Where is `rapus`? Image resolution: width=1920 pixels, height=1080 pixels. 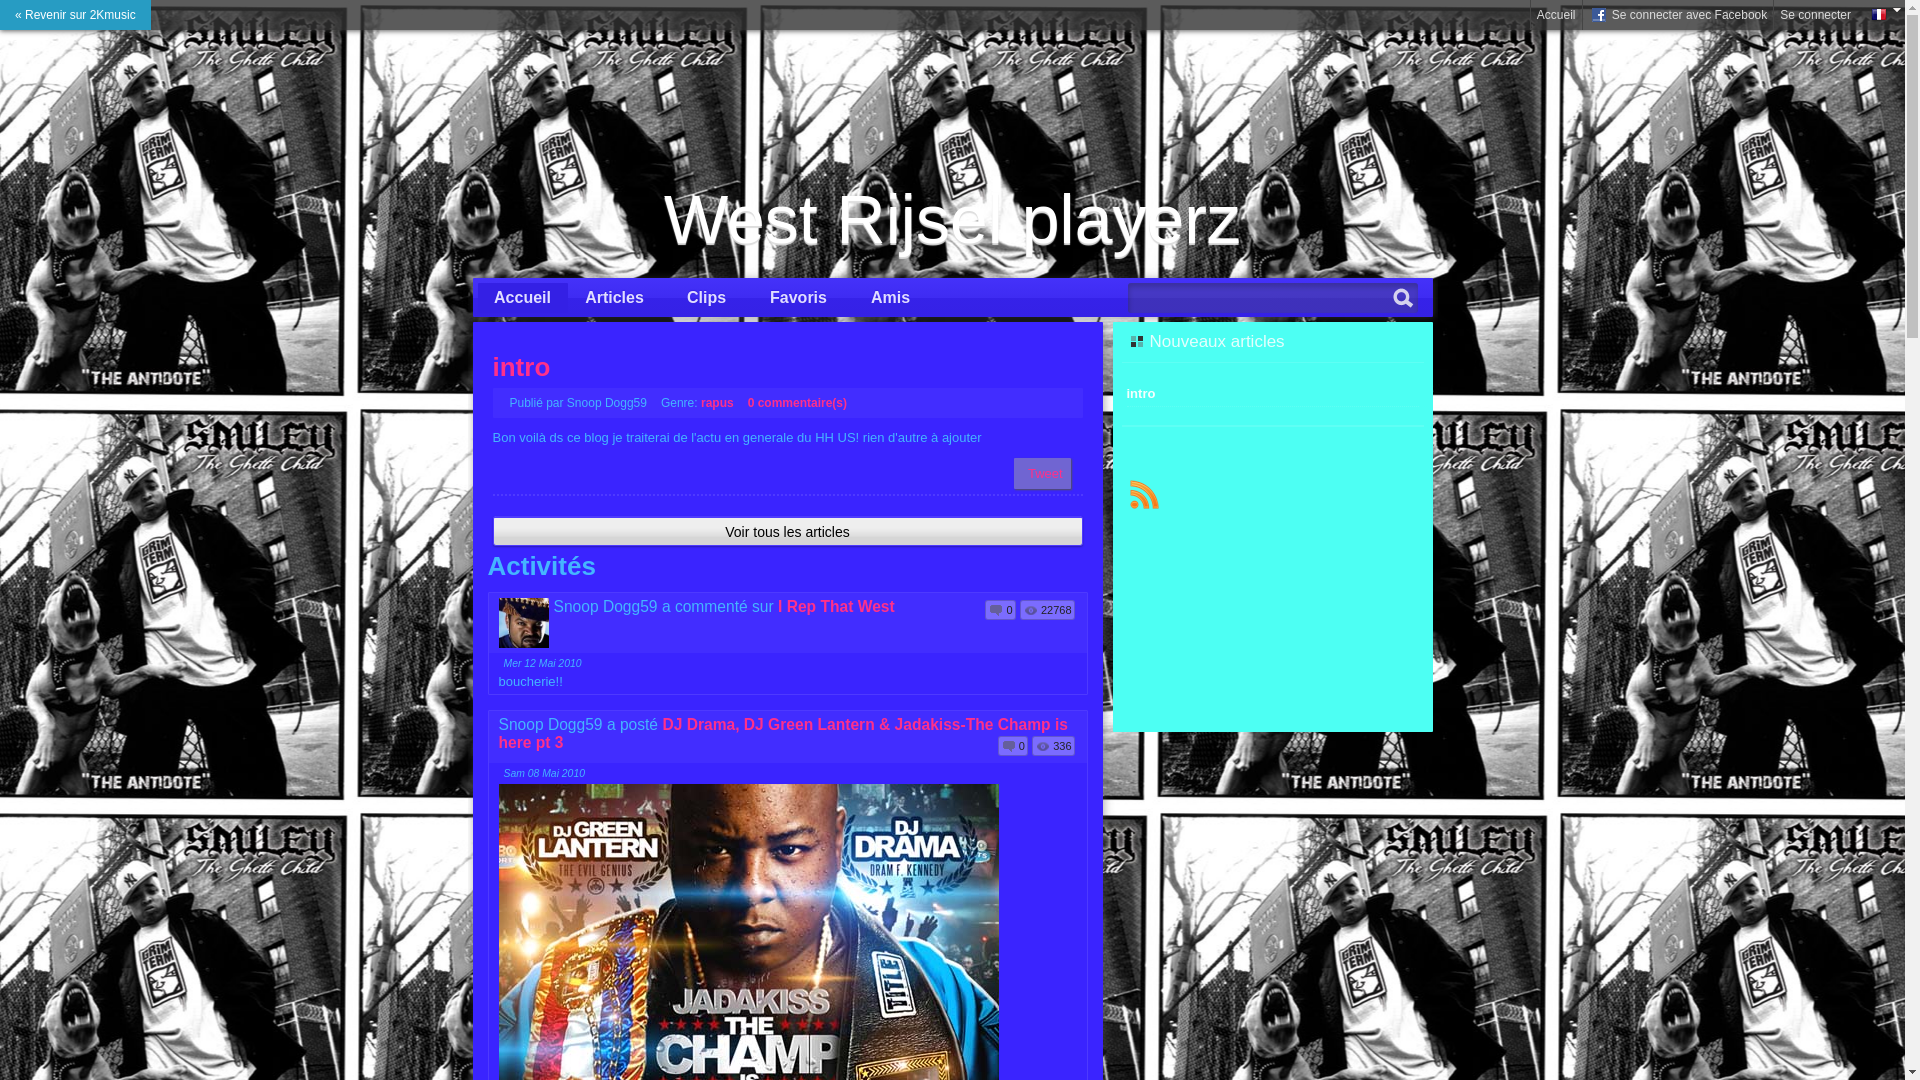
rapus is located at coordinates (718, 403).